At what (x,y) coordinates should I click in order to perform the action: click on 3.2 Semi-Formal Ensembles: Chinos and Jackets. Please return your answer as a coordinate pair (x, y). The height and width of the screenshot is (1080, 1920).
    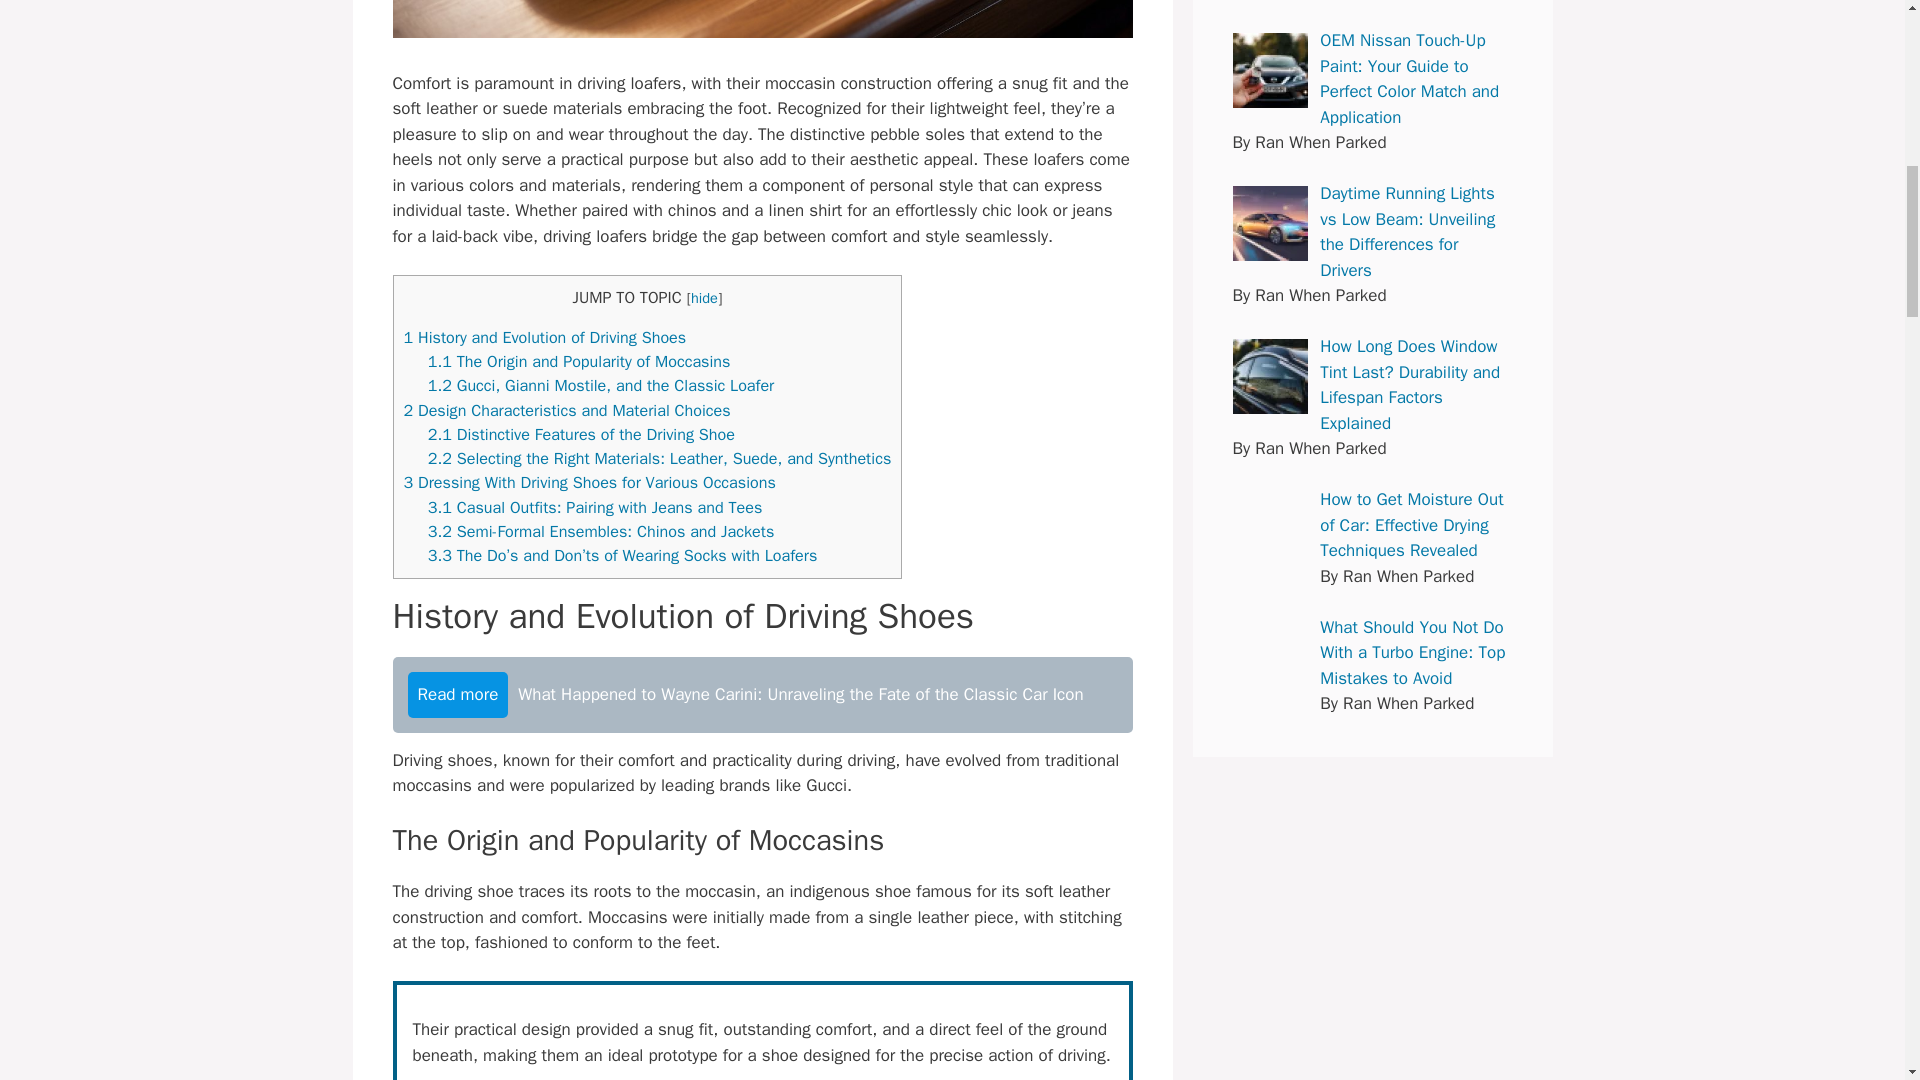
    Looking at the image, I should click on (602, 531).